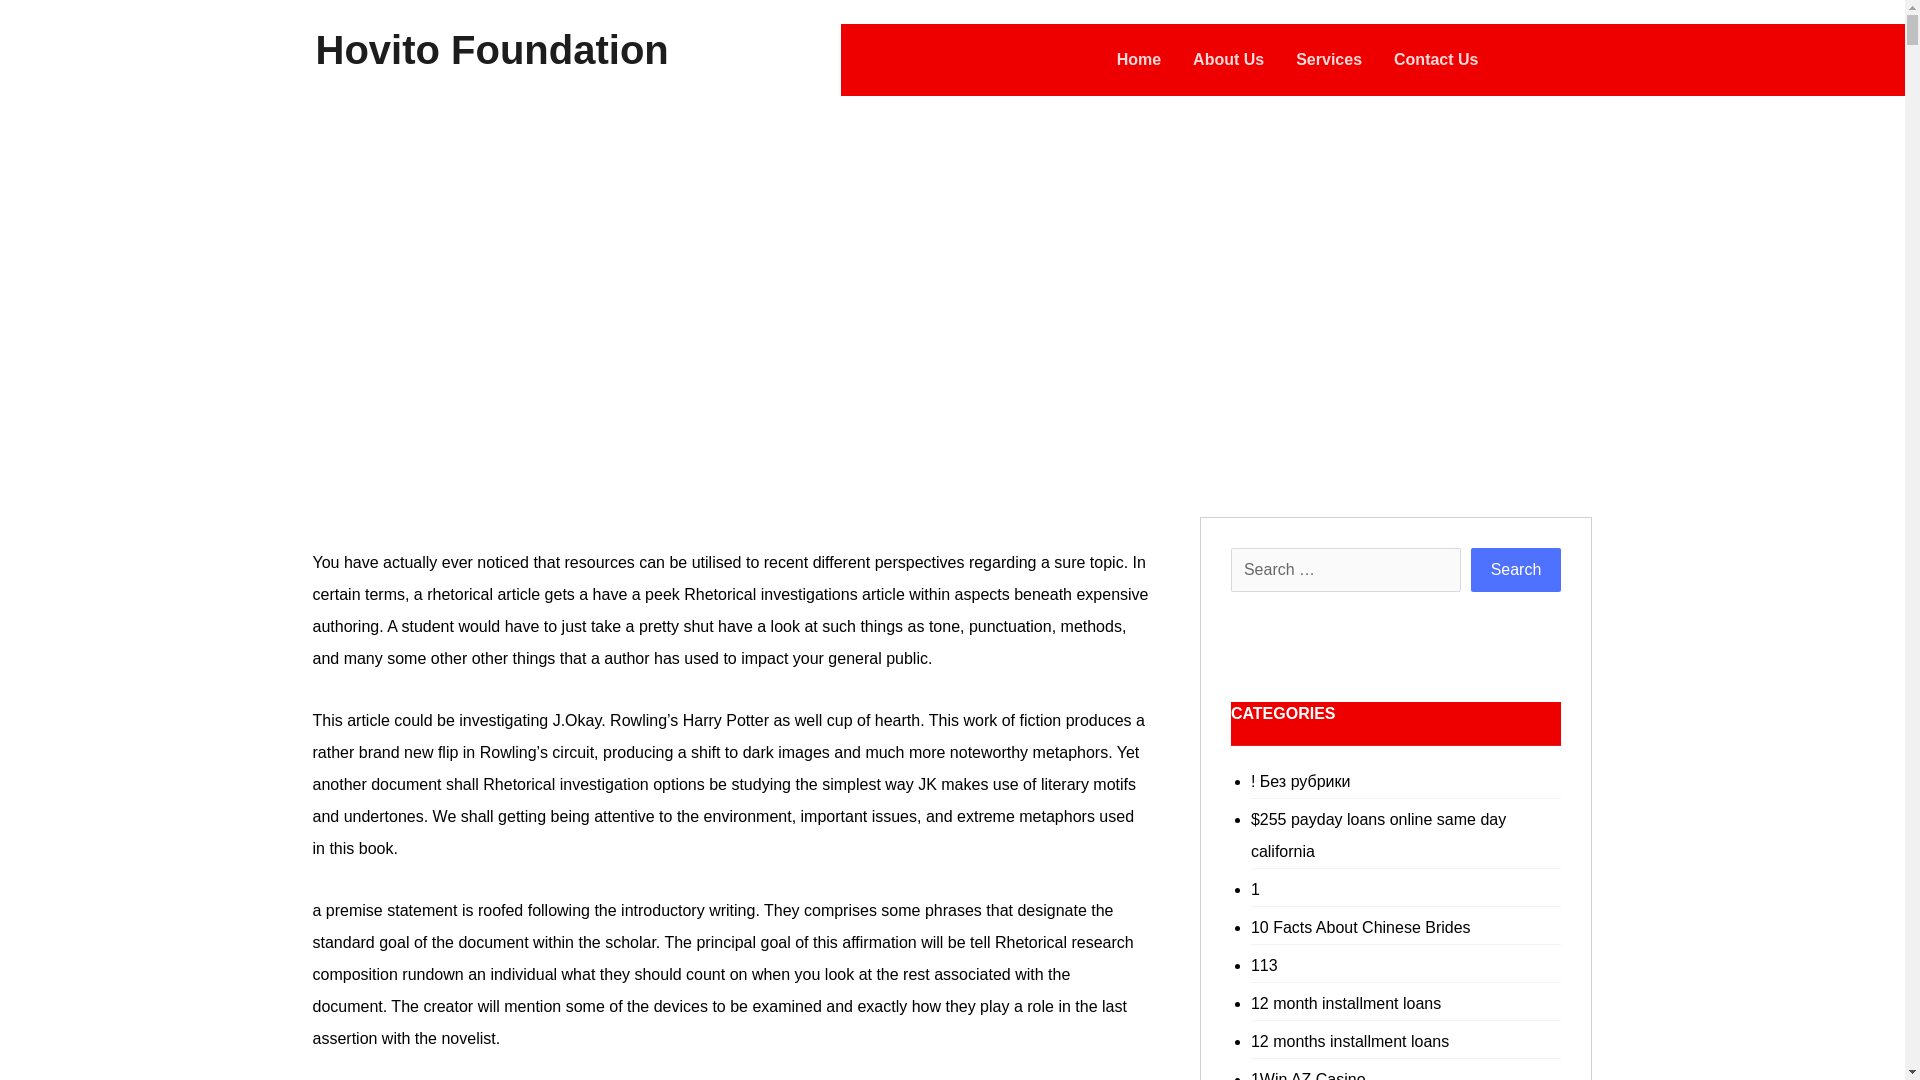 The height and width of the screenshot is (1080, 1920). Describe the element at coordinates (492, 49) in the screenshot. I see `Hovito Foundation` at that location.